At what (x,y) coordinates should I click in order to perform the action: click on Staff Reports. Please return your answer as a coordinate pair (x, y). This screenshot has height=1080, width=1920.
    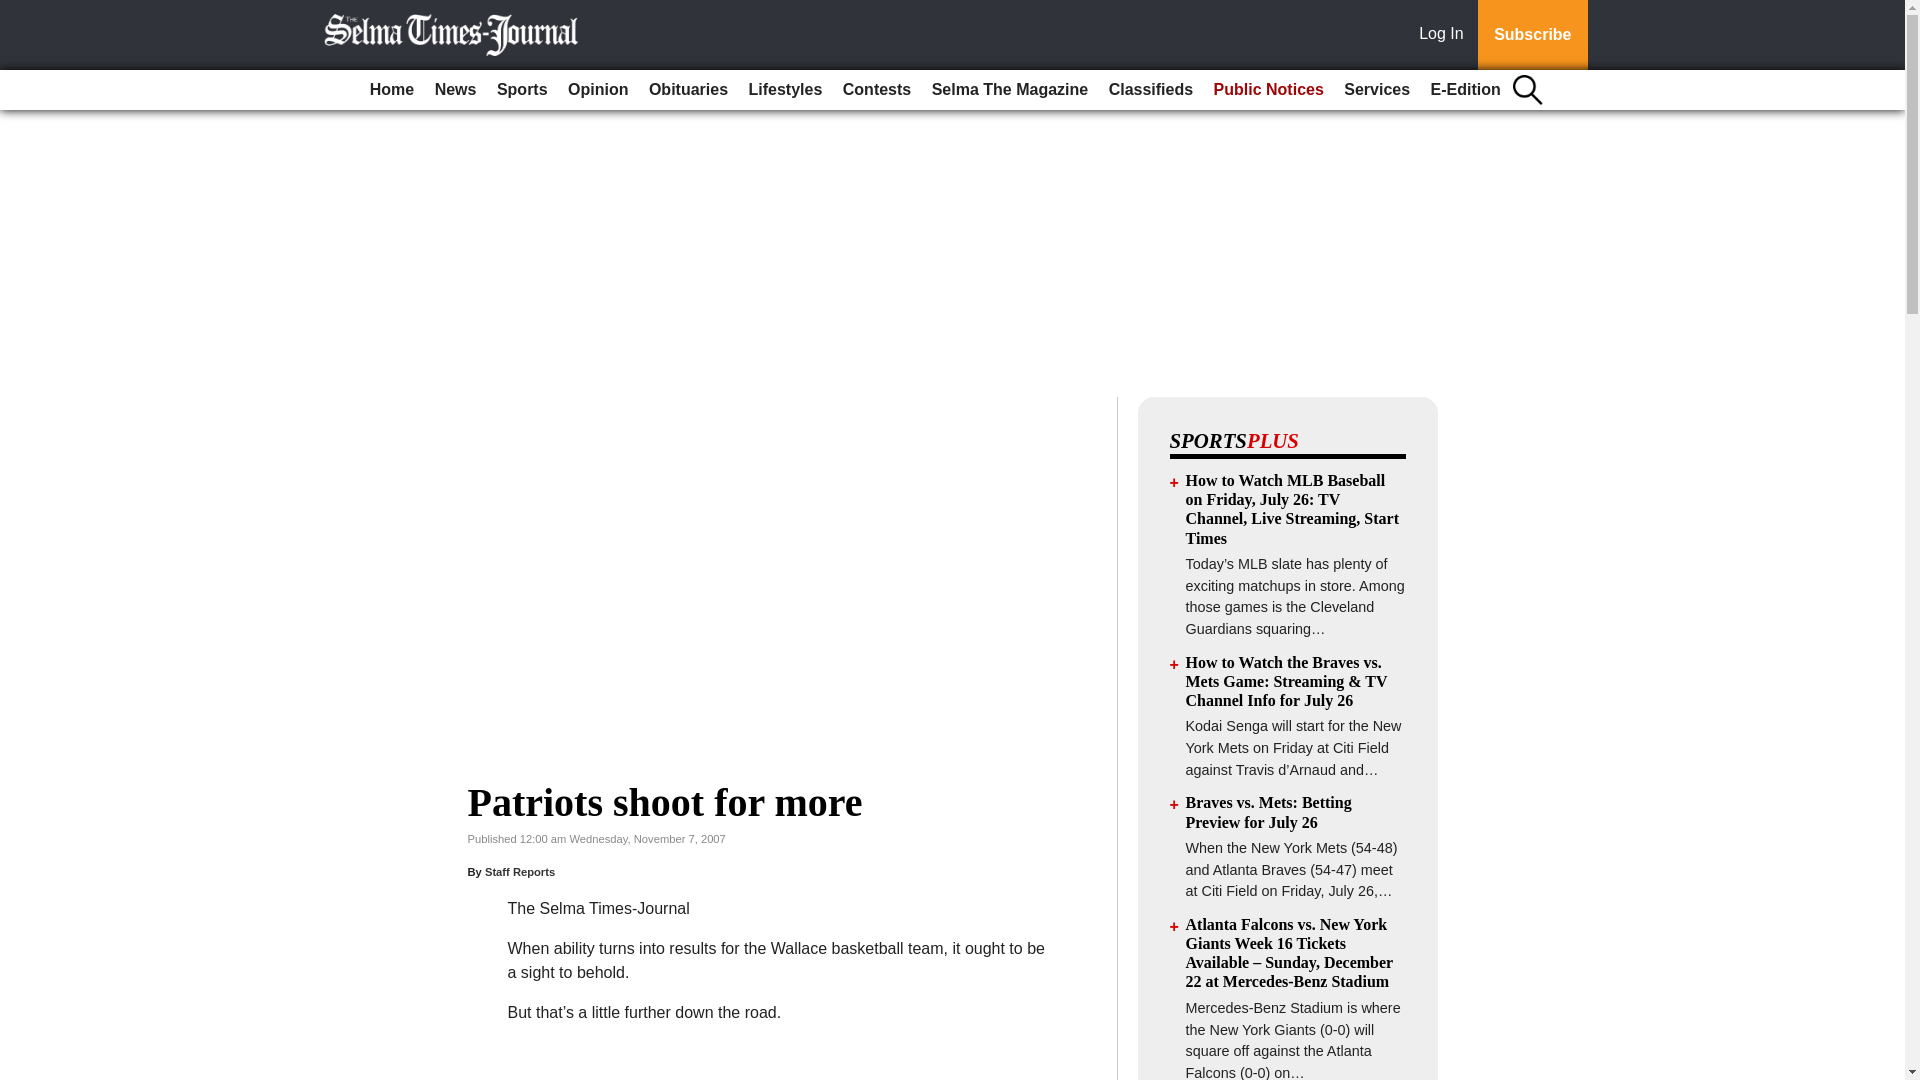
    Looking at the image, I should click on (520, 872).